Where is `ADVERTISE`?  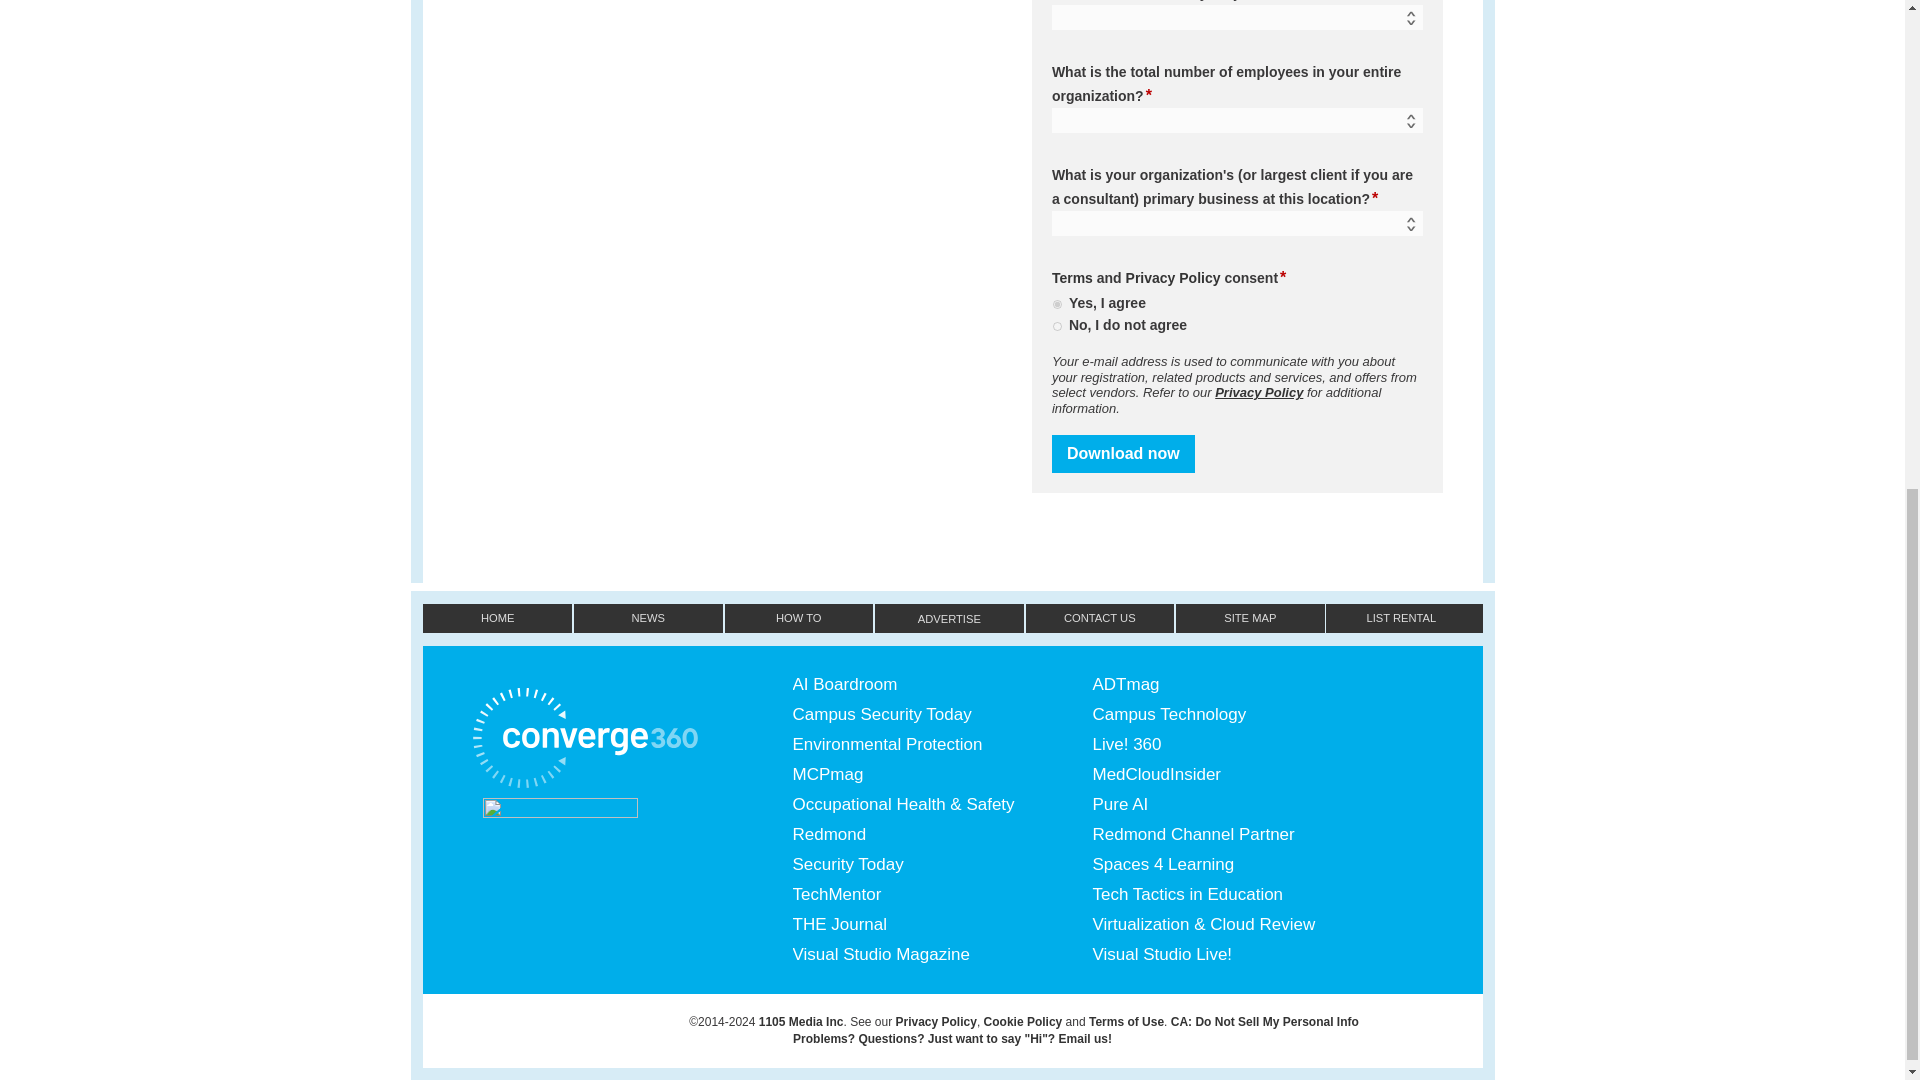 ADVERTISE is located at coordinates (949, 617).